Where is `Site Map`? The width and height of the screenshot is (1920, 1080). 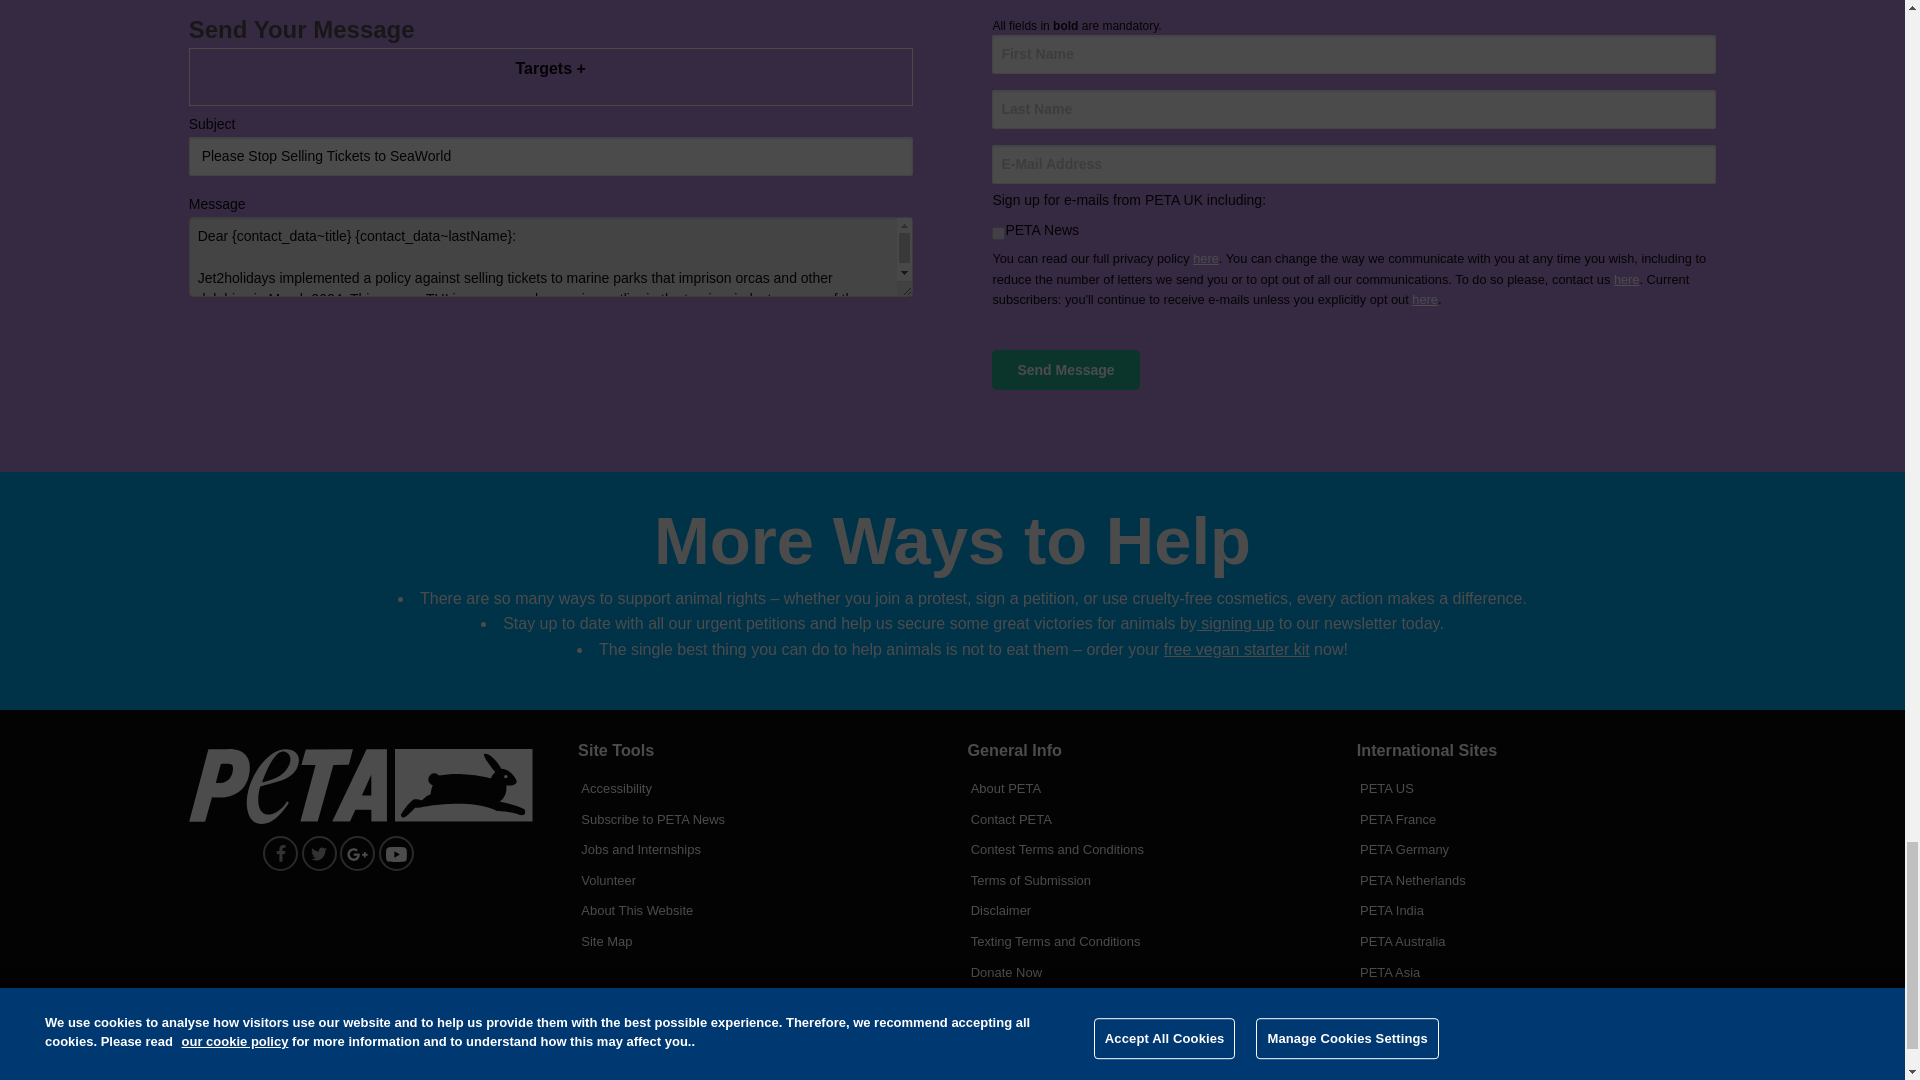
Site Map is located at coordinates (756, 936).